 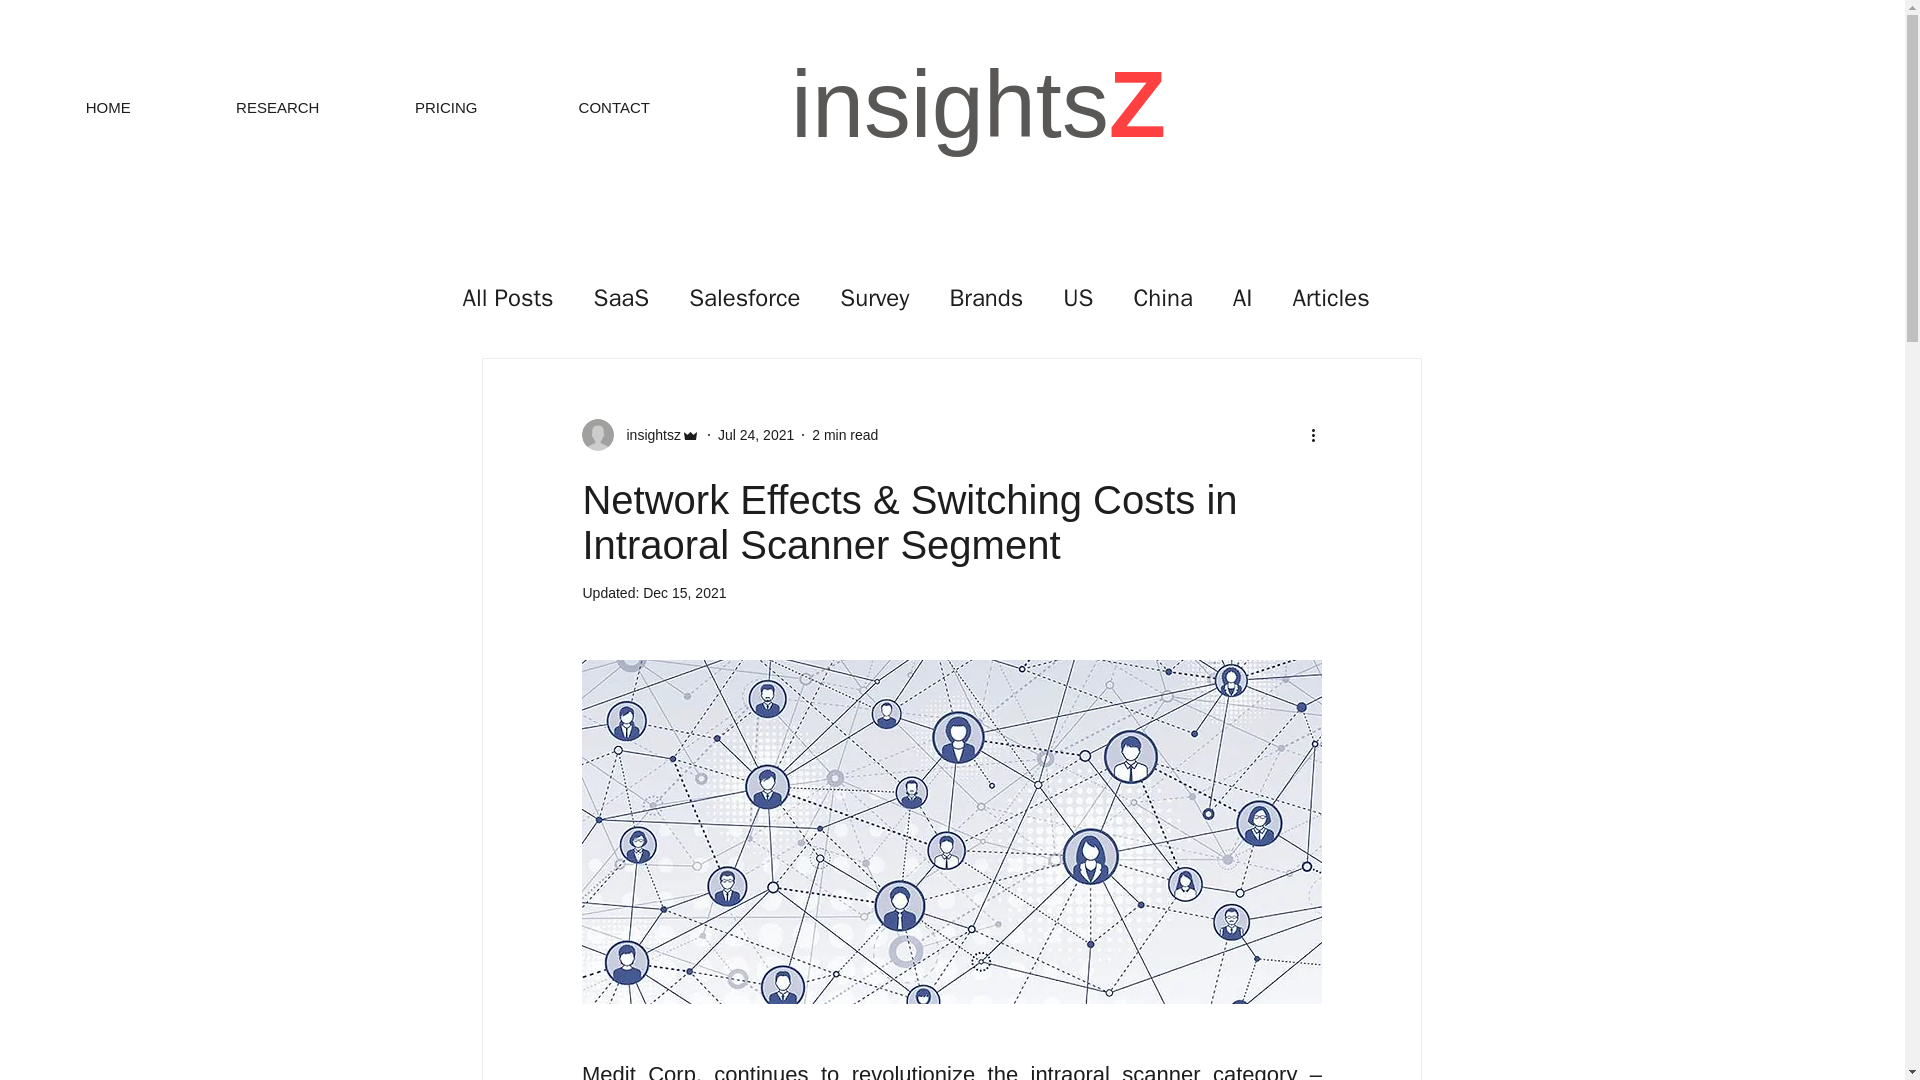 What do you see at coordinates (446, 108) in the screenshot?
I see `PRICING` at bounding box center [446, 108].